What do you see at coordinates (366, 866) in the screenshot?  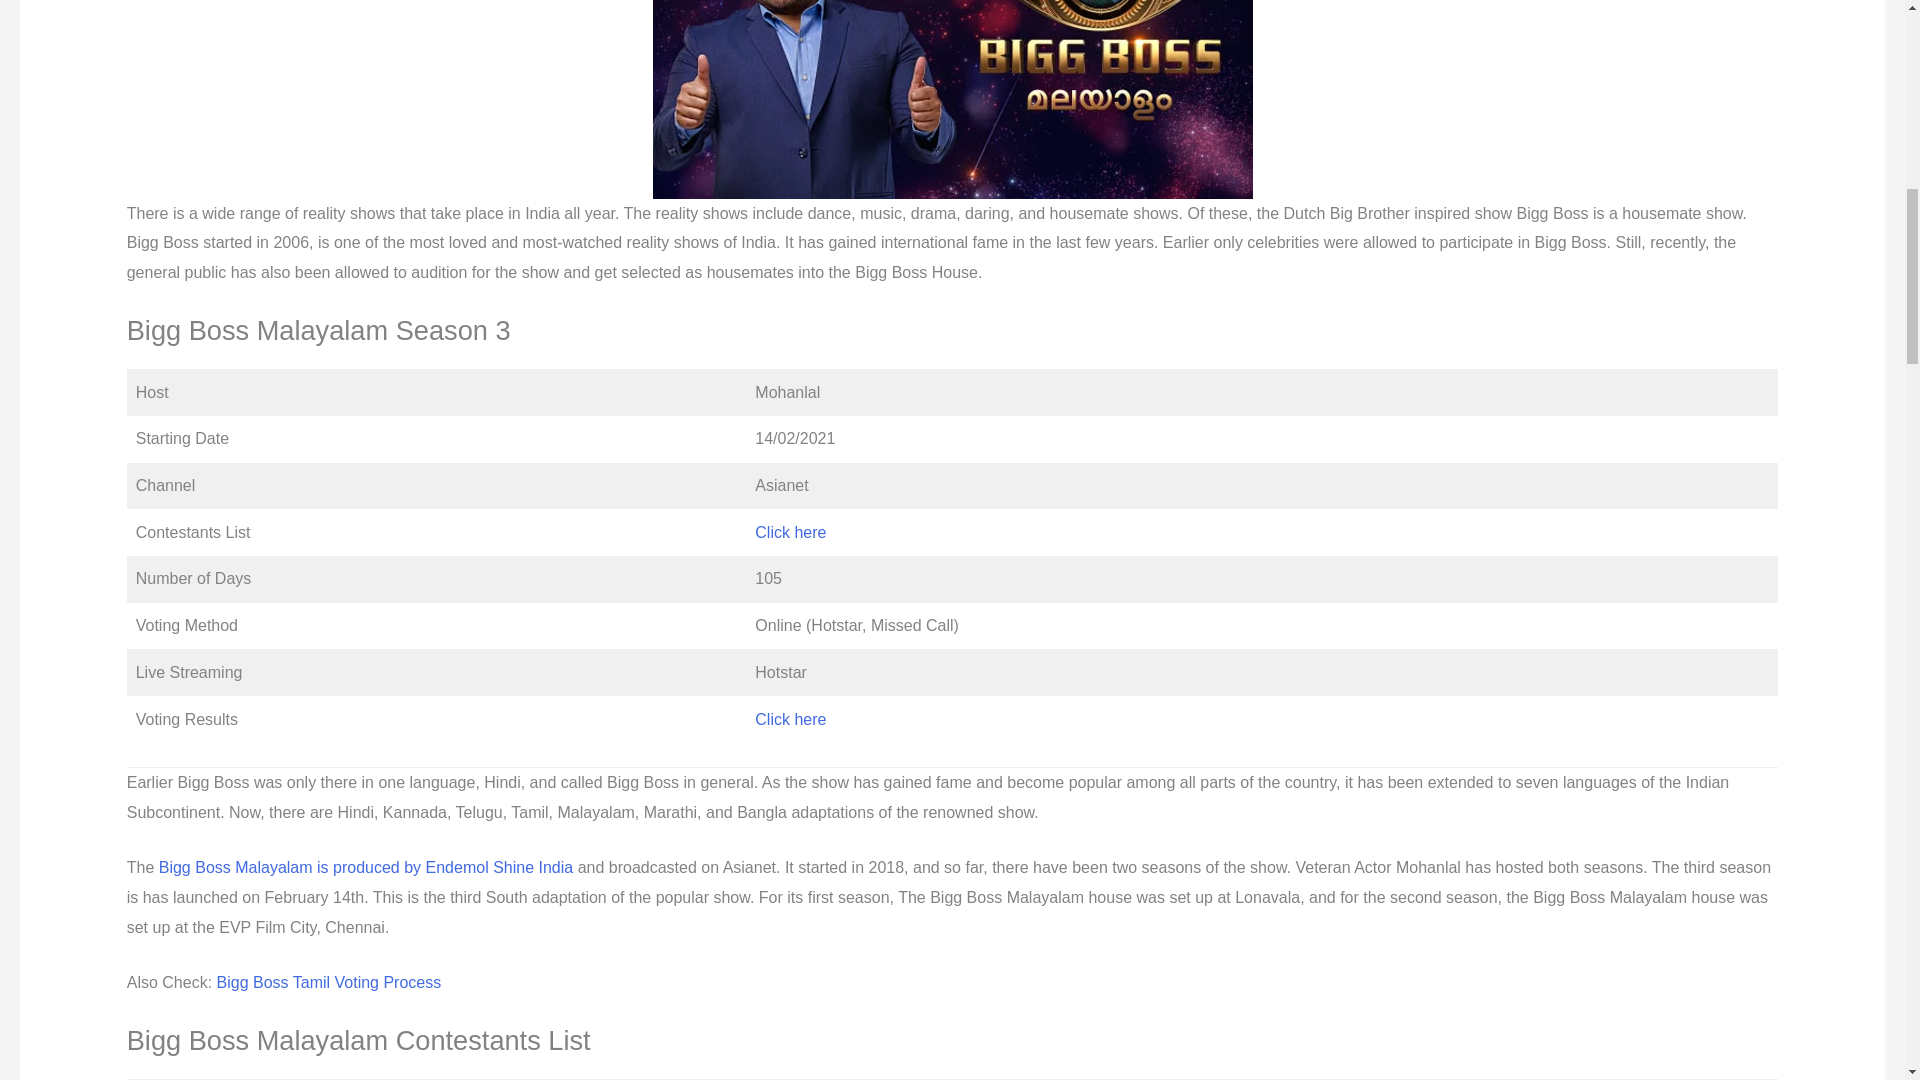 I see `Bigg Boss Malayalam is produced by Endemol Shine India` at bounding box center [366, 866].